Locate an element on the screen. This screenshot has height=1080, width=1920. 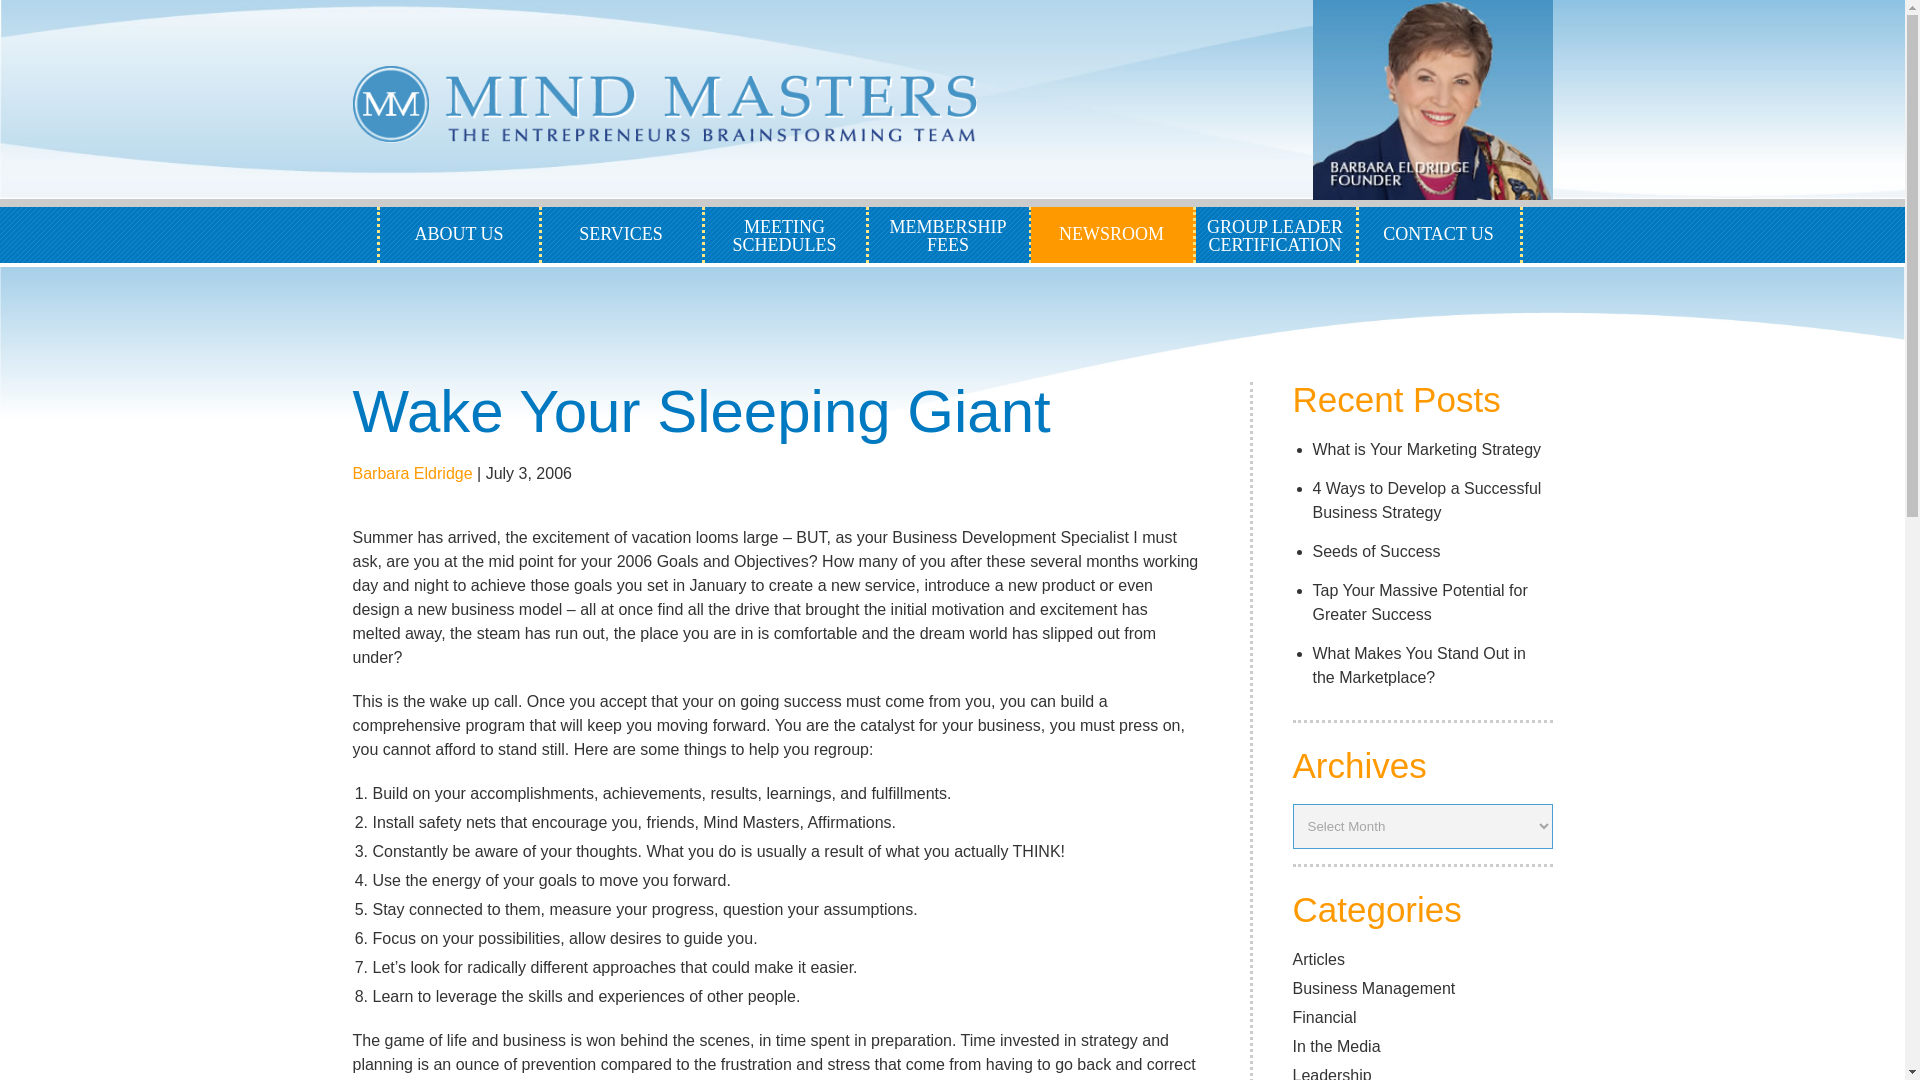
Seeds of Success is located at coordinates (1376, 552).